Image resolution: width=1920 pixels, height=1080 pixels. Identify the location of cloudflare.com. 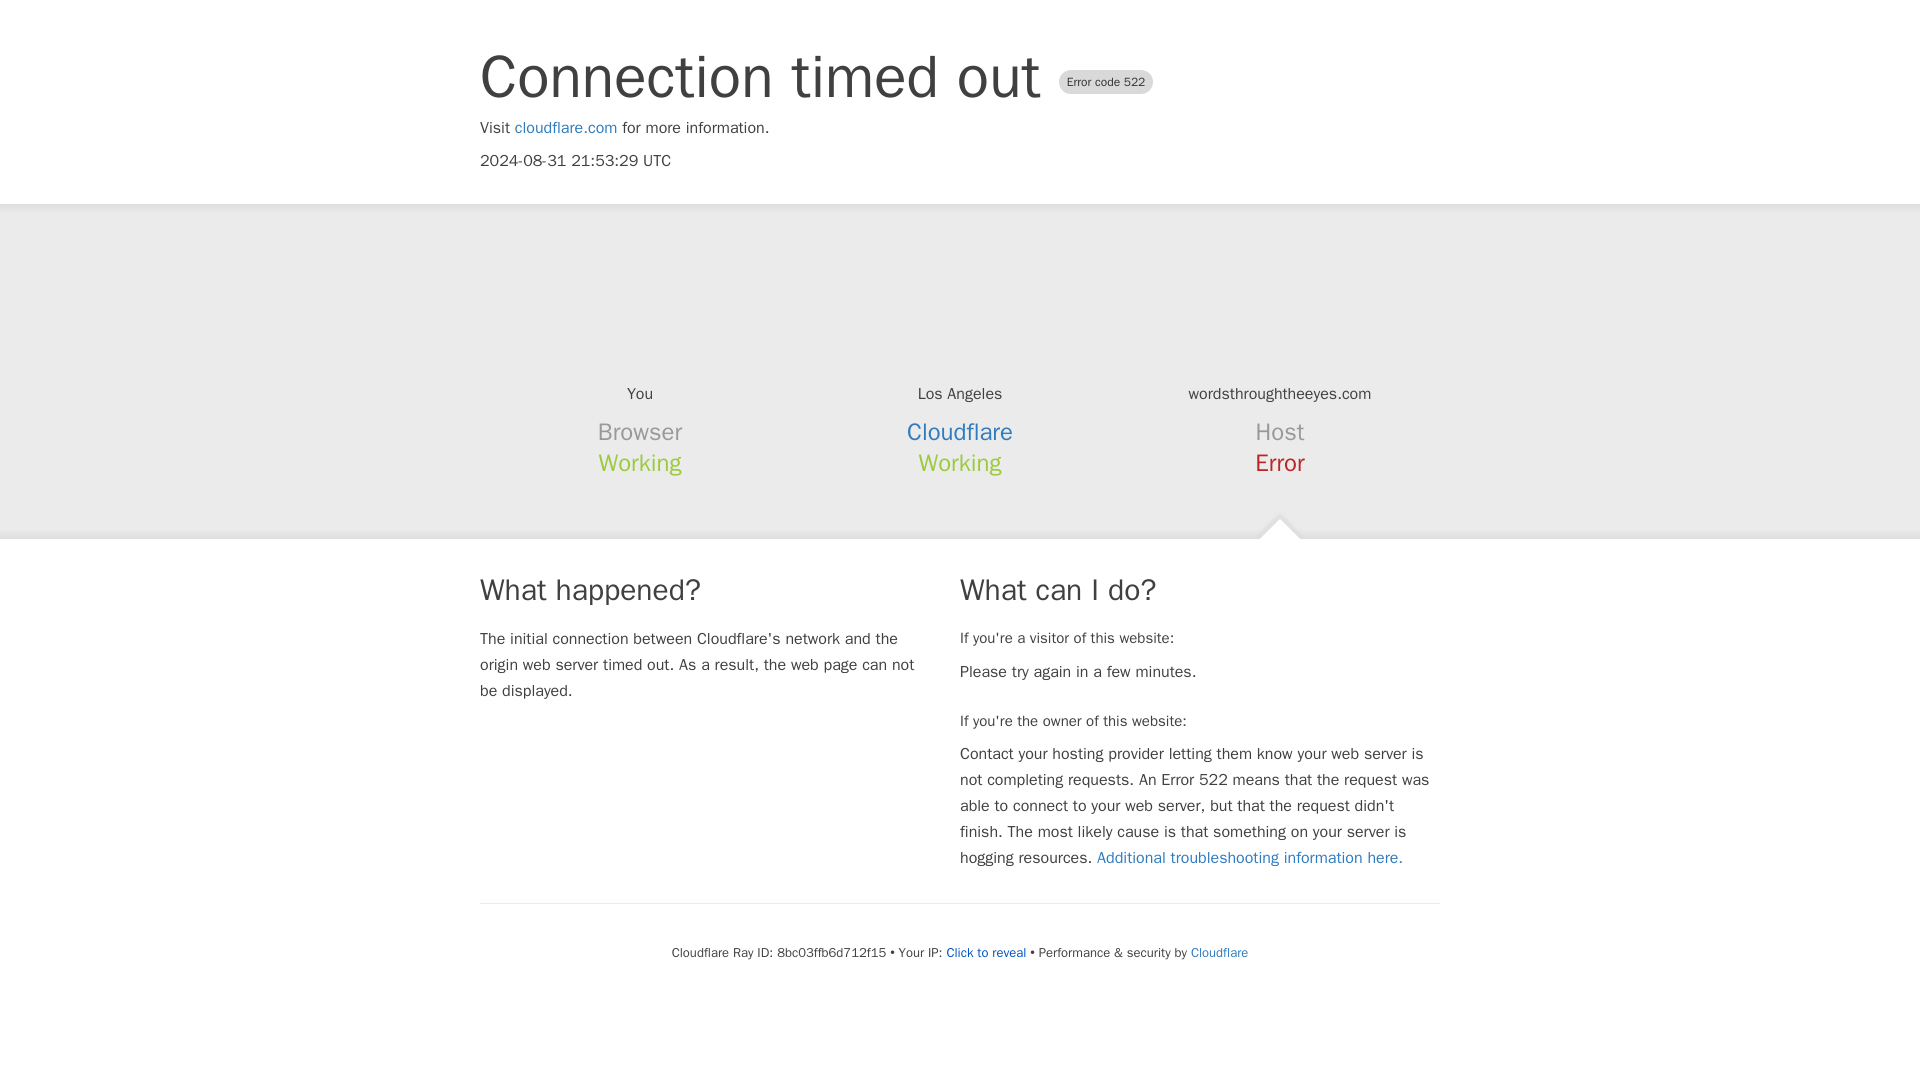
(566, 128).